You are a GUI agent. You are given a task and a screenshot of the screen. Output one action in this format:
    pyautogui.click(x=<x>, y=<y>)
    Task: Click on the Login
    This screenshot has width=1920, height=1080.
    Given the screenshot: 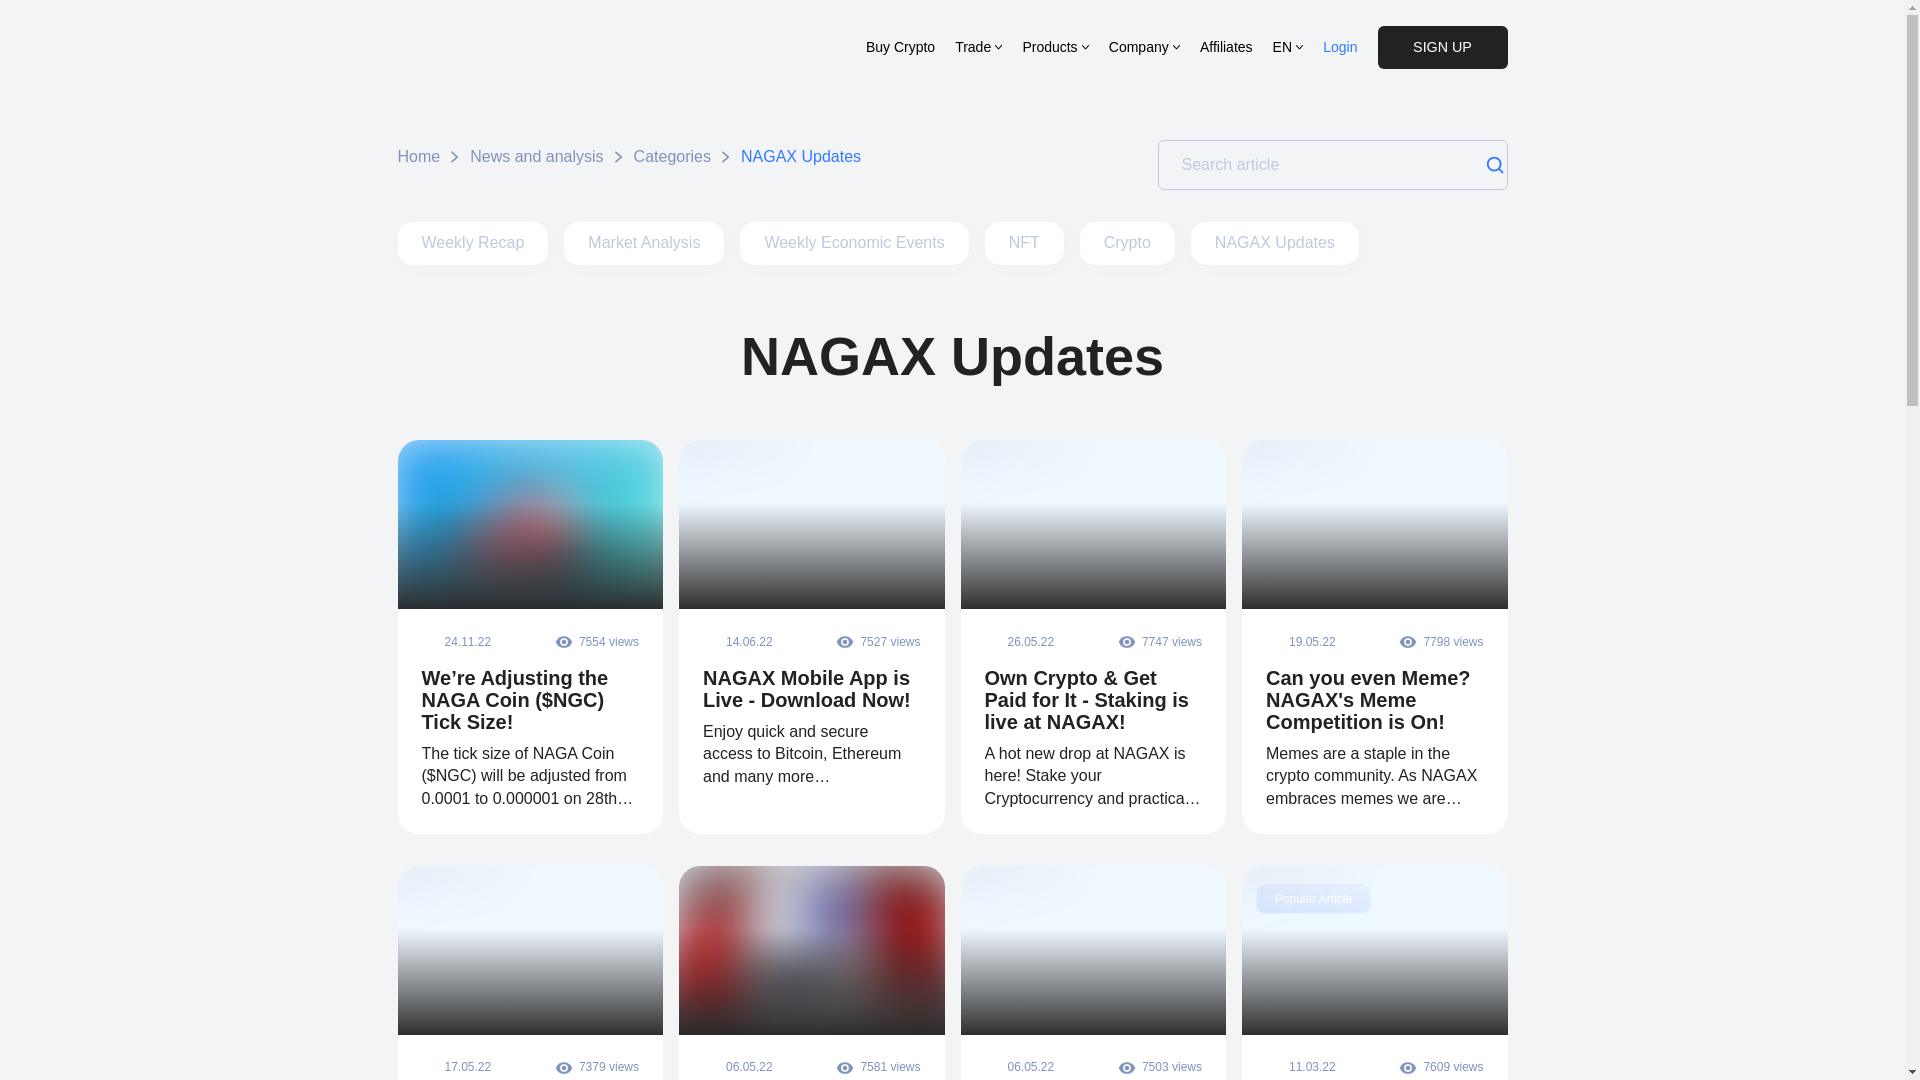 What is the action you would take?
    pyautogui.click(x=1340, y=46)
    